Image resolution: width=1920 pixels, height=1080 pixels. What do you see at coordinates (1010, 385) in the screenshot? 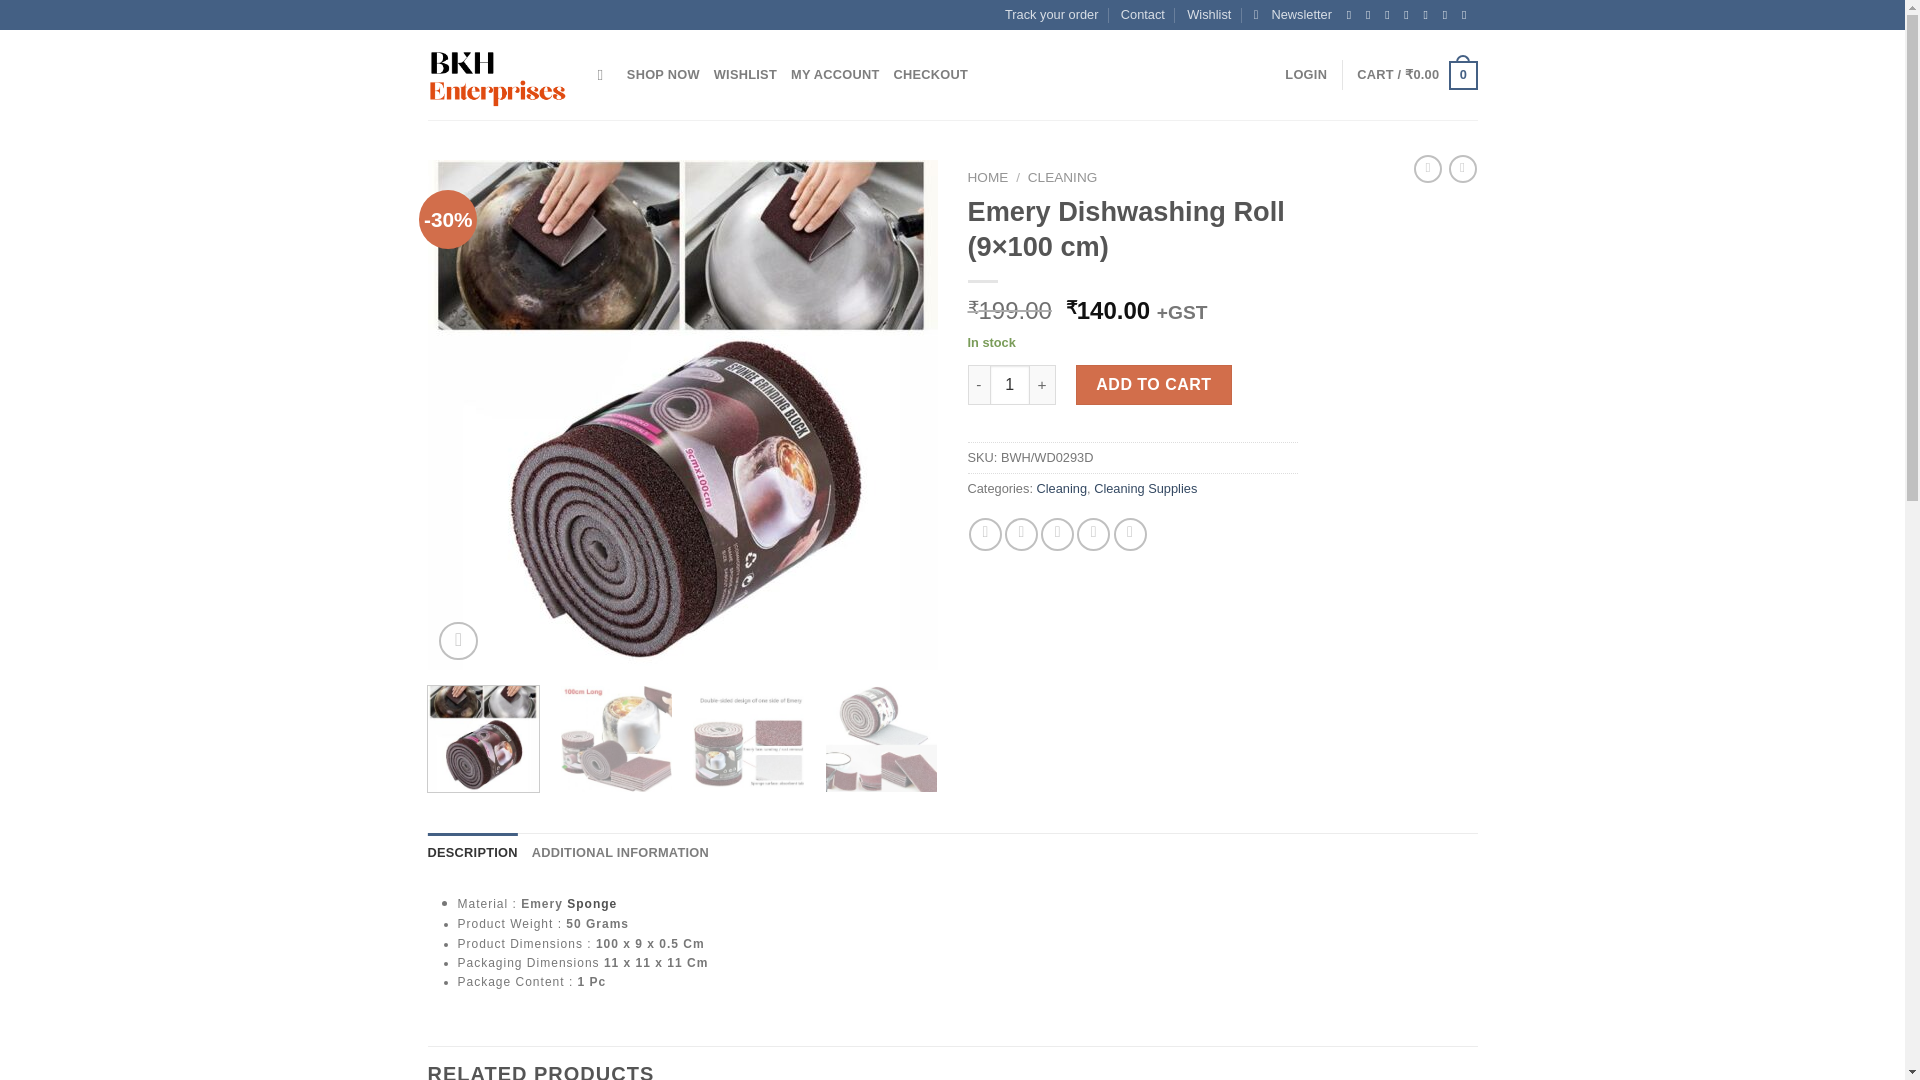
I see `1` at bounding box center [1010, 385].